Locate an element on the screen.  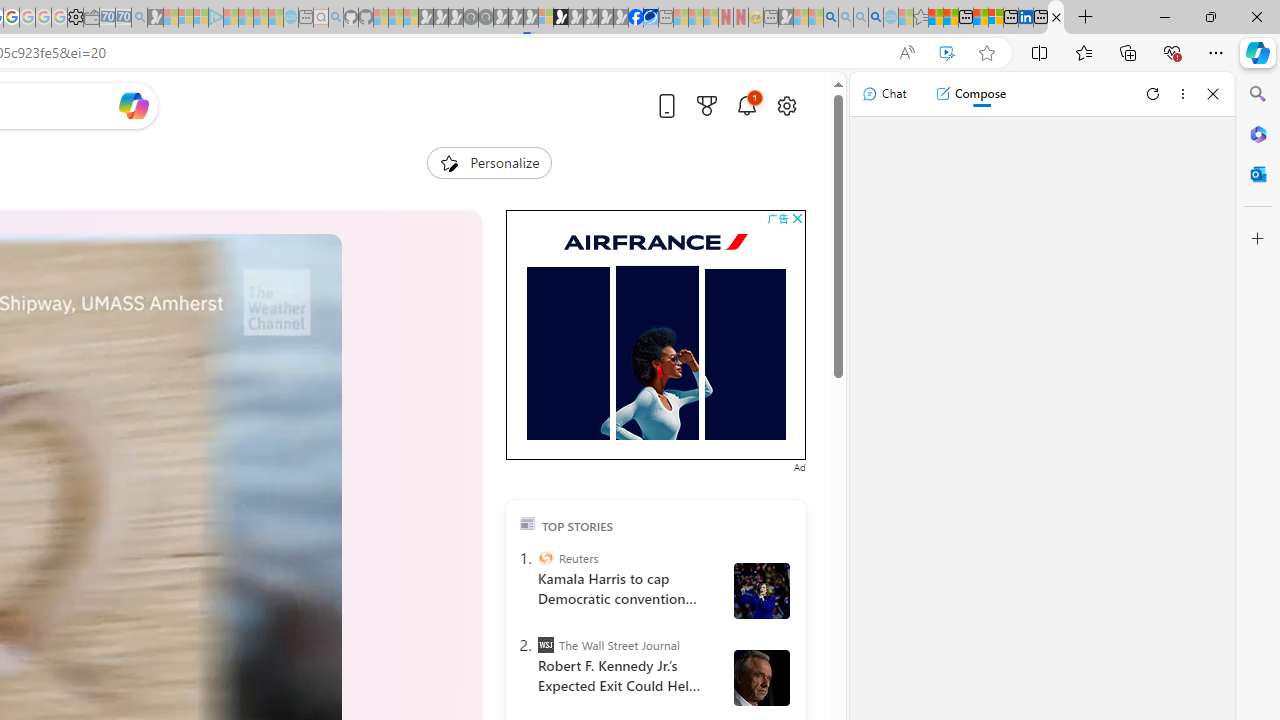
Aberdeen, Hong Kong SAR weather forecast | Microsoft Weather is located at coordinates (950, 18).